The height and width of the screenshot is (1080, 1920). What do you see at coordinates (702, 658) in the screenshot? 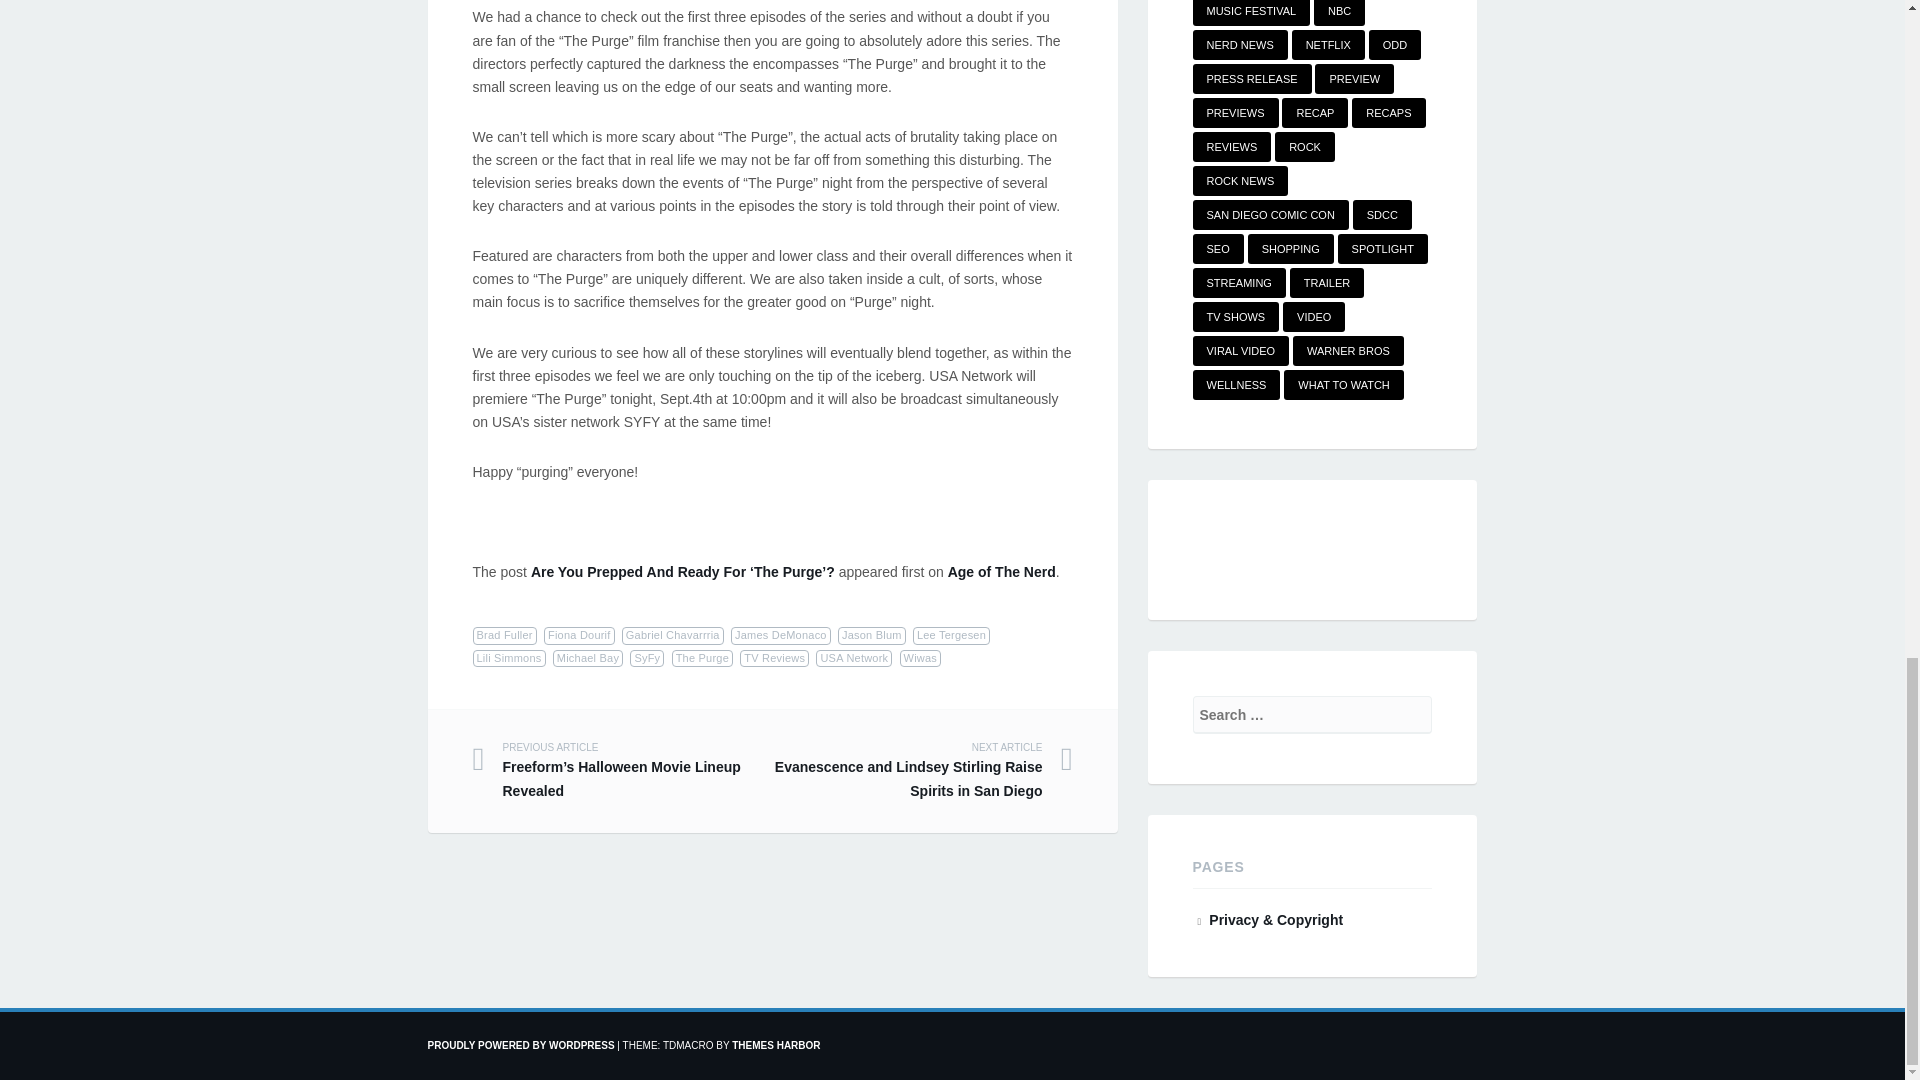
I see `The Purge` at bounding box center [702, 658].